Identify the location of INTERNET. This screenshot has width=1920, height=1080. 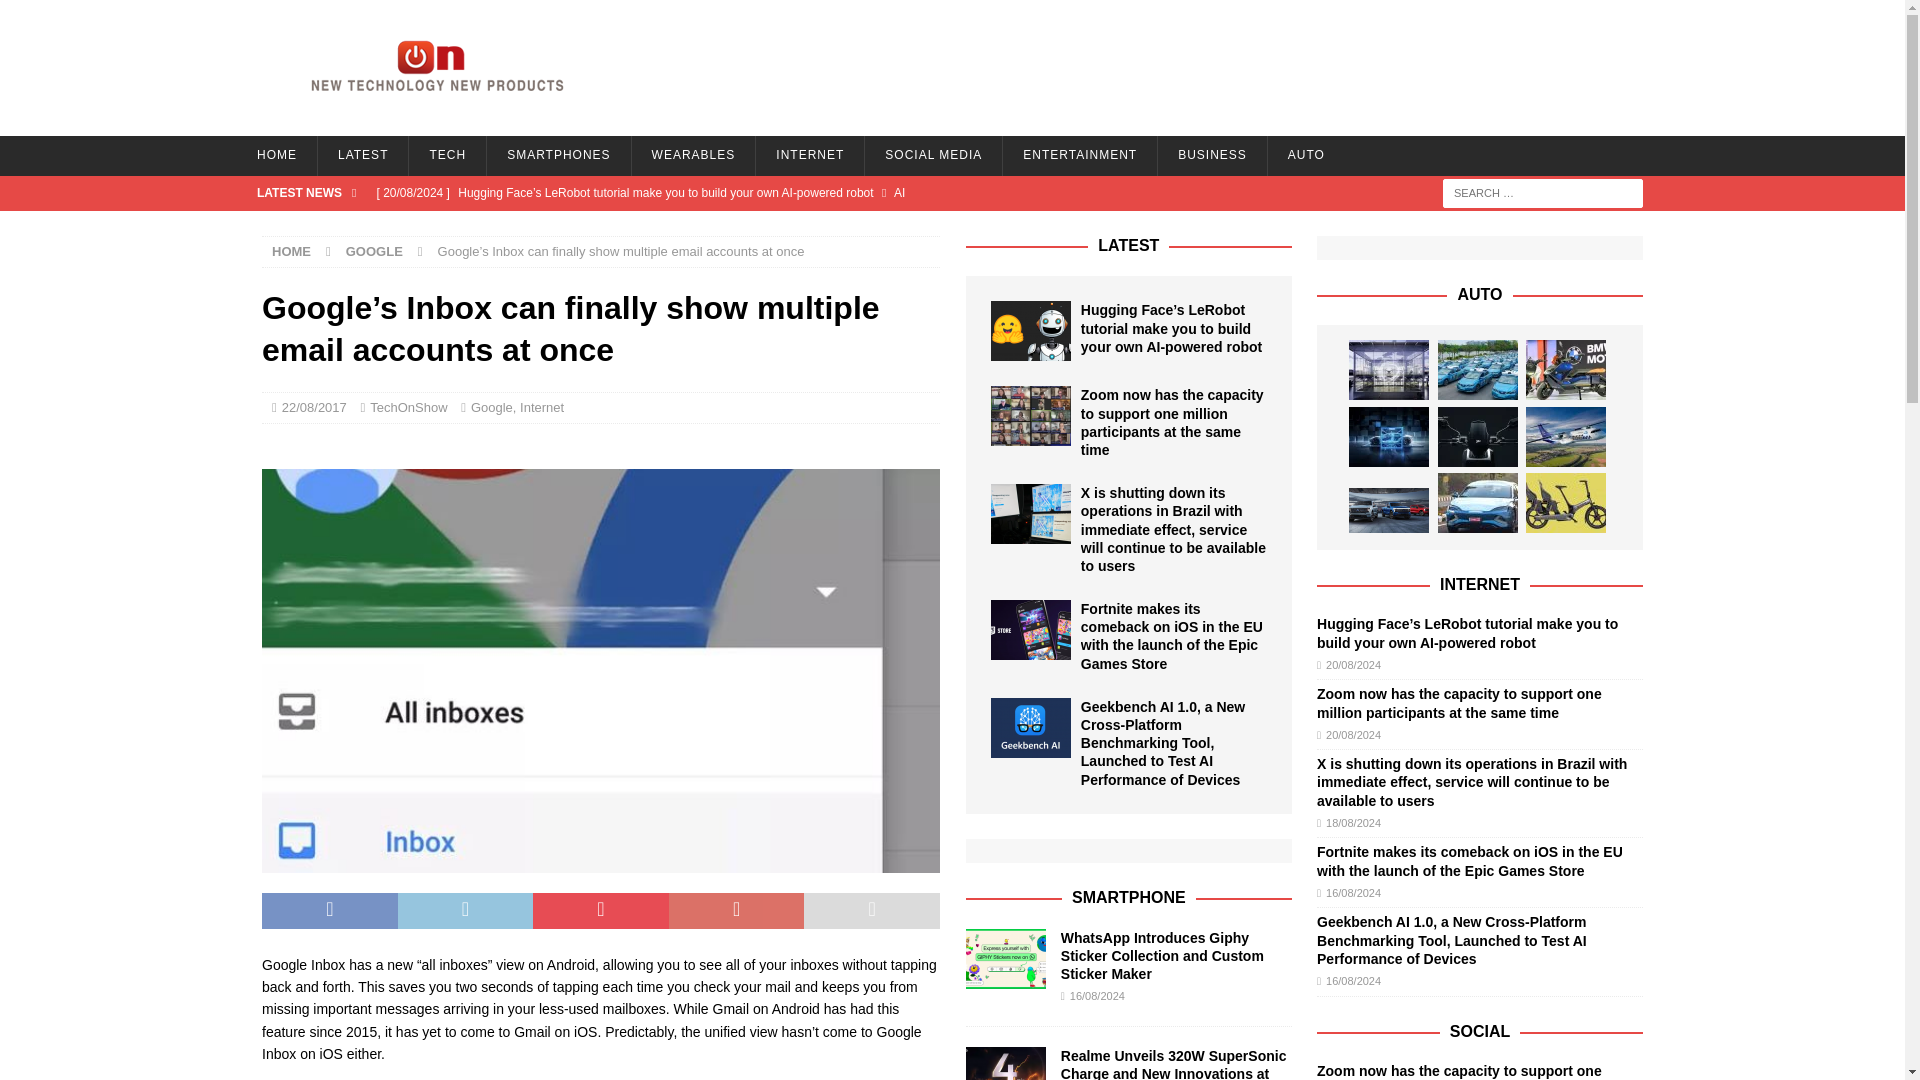
(809, 155).